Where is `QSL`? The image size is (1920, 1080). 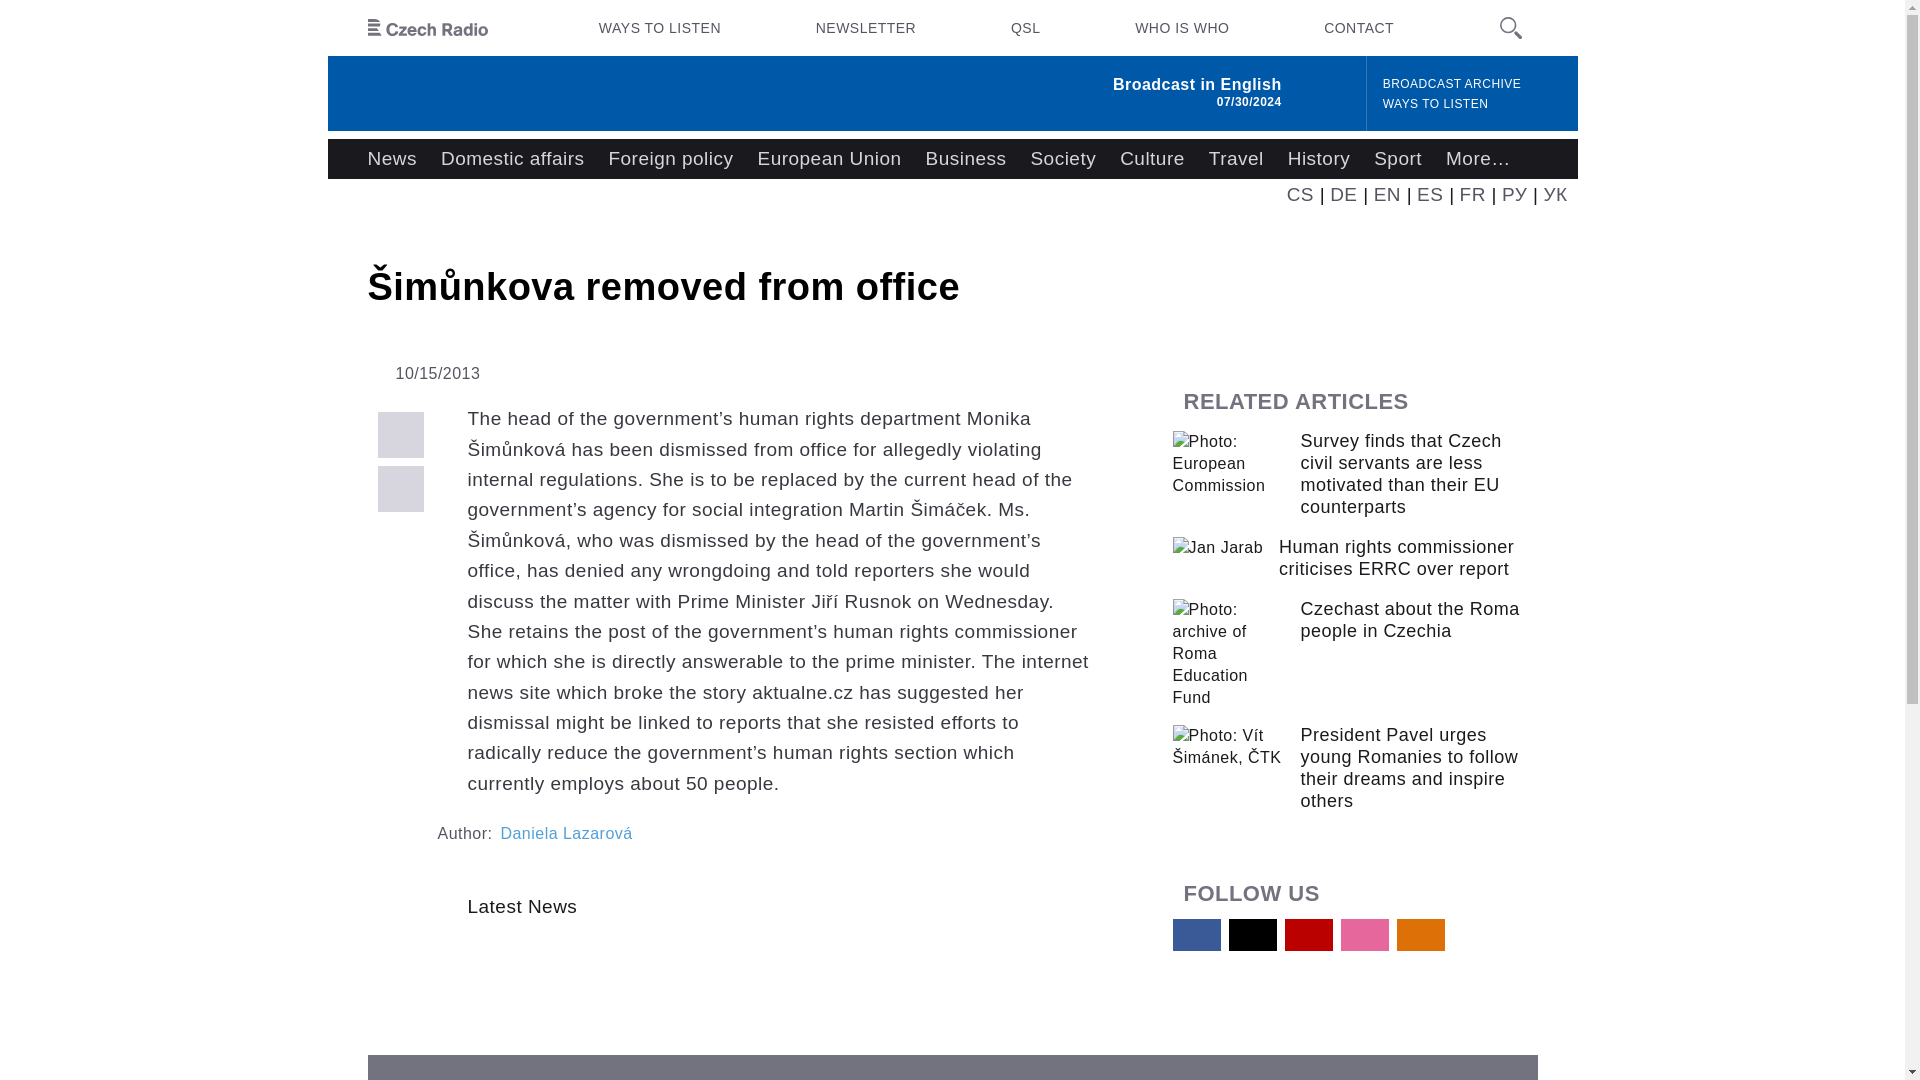
QSL is located at coordinates (1025, 28).